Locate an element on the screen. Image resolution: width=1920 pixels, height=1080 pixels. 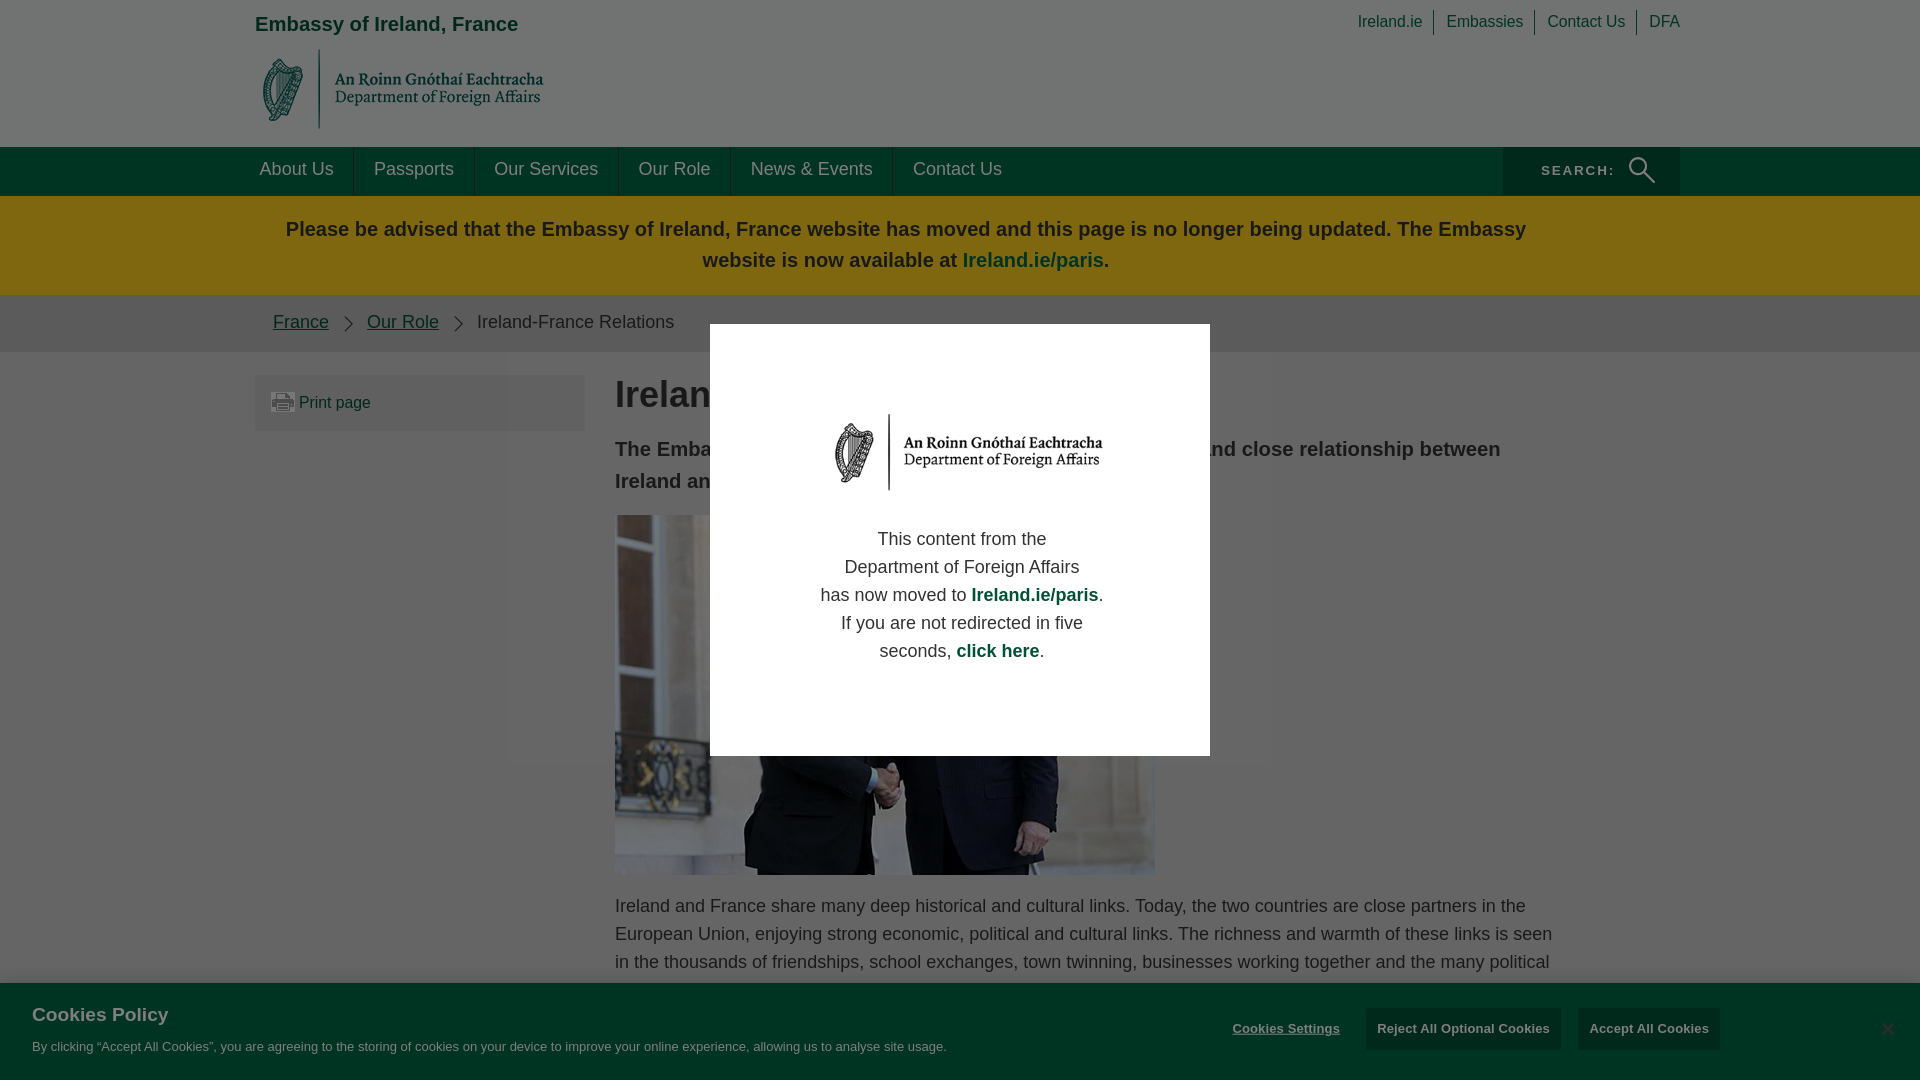
About Us is located at coordinates (296, 170).